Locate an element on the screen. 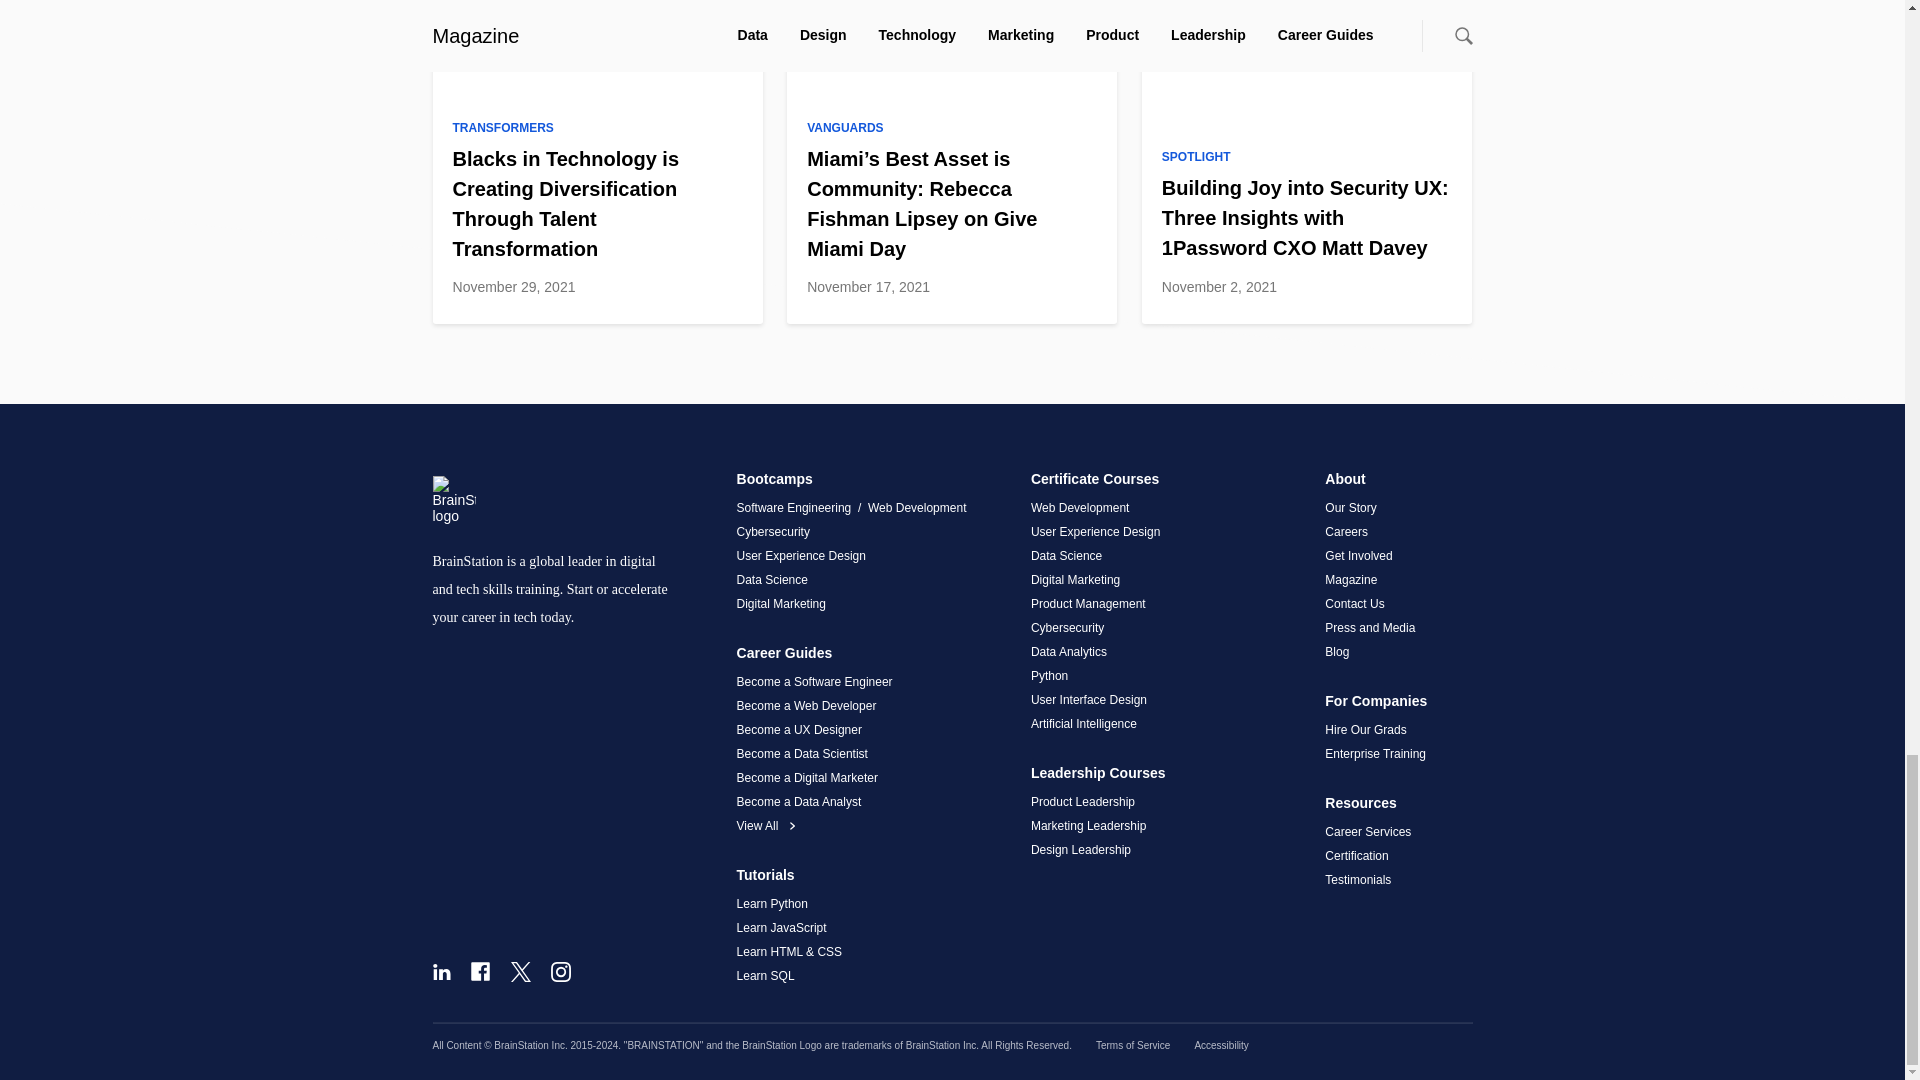  BrainStation Instagram is located at coordinates (560, 972).